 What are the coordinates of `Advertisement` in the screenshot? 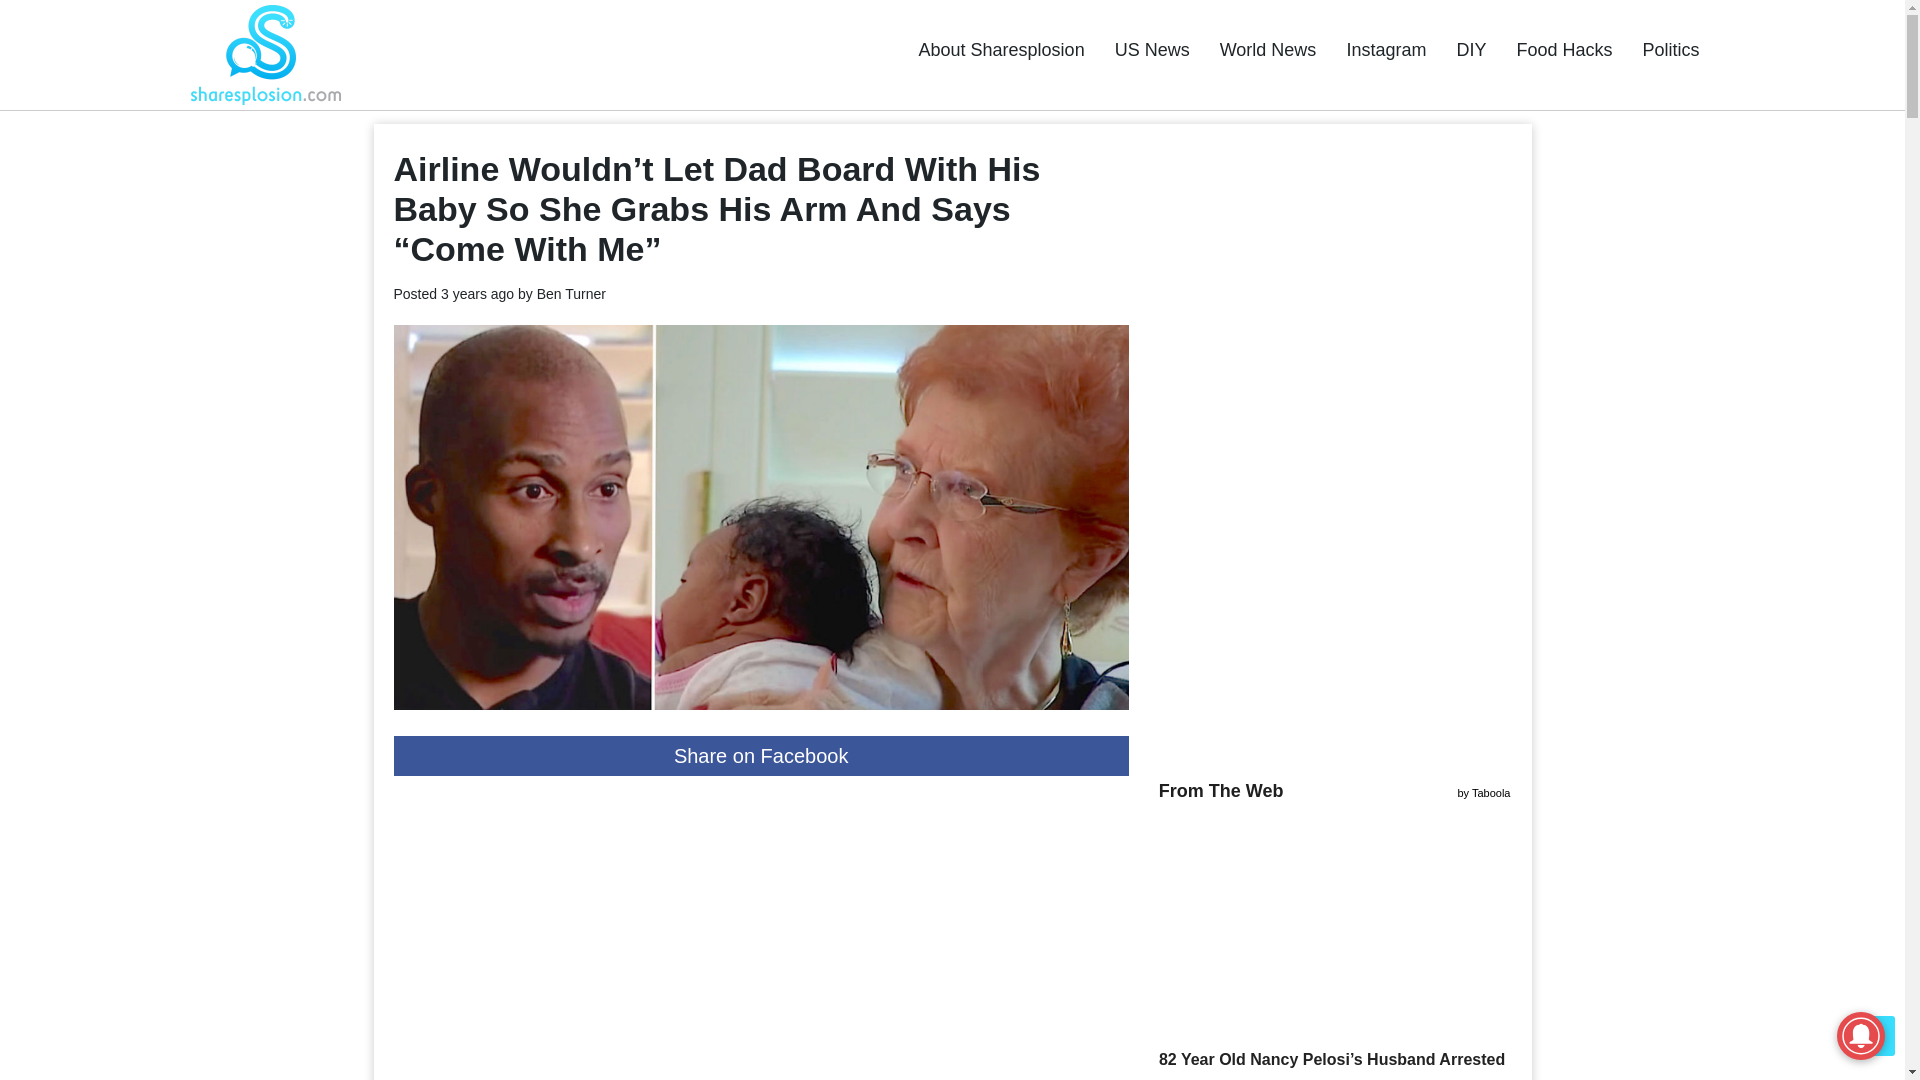 It's located at (760, 935).